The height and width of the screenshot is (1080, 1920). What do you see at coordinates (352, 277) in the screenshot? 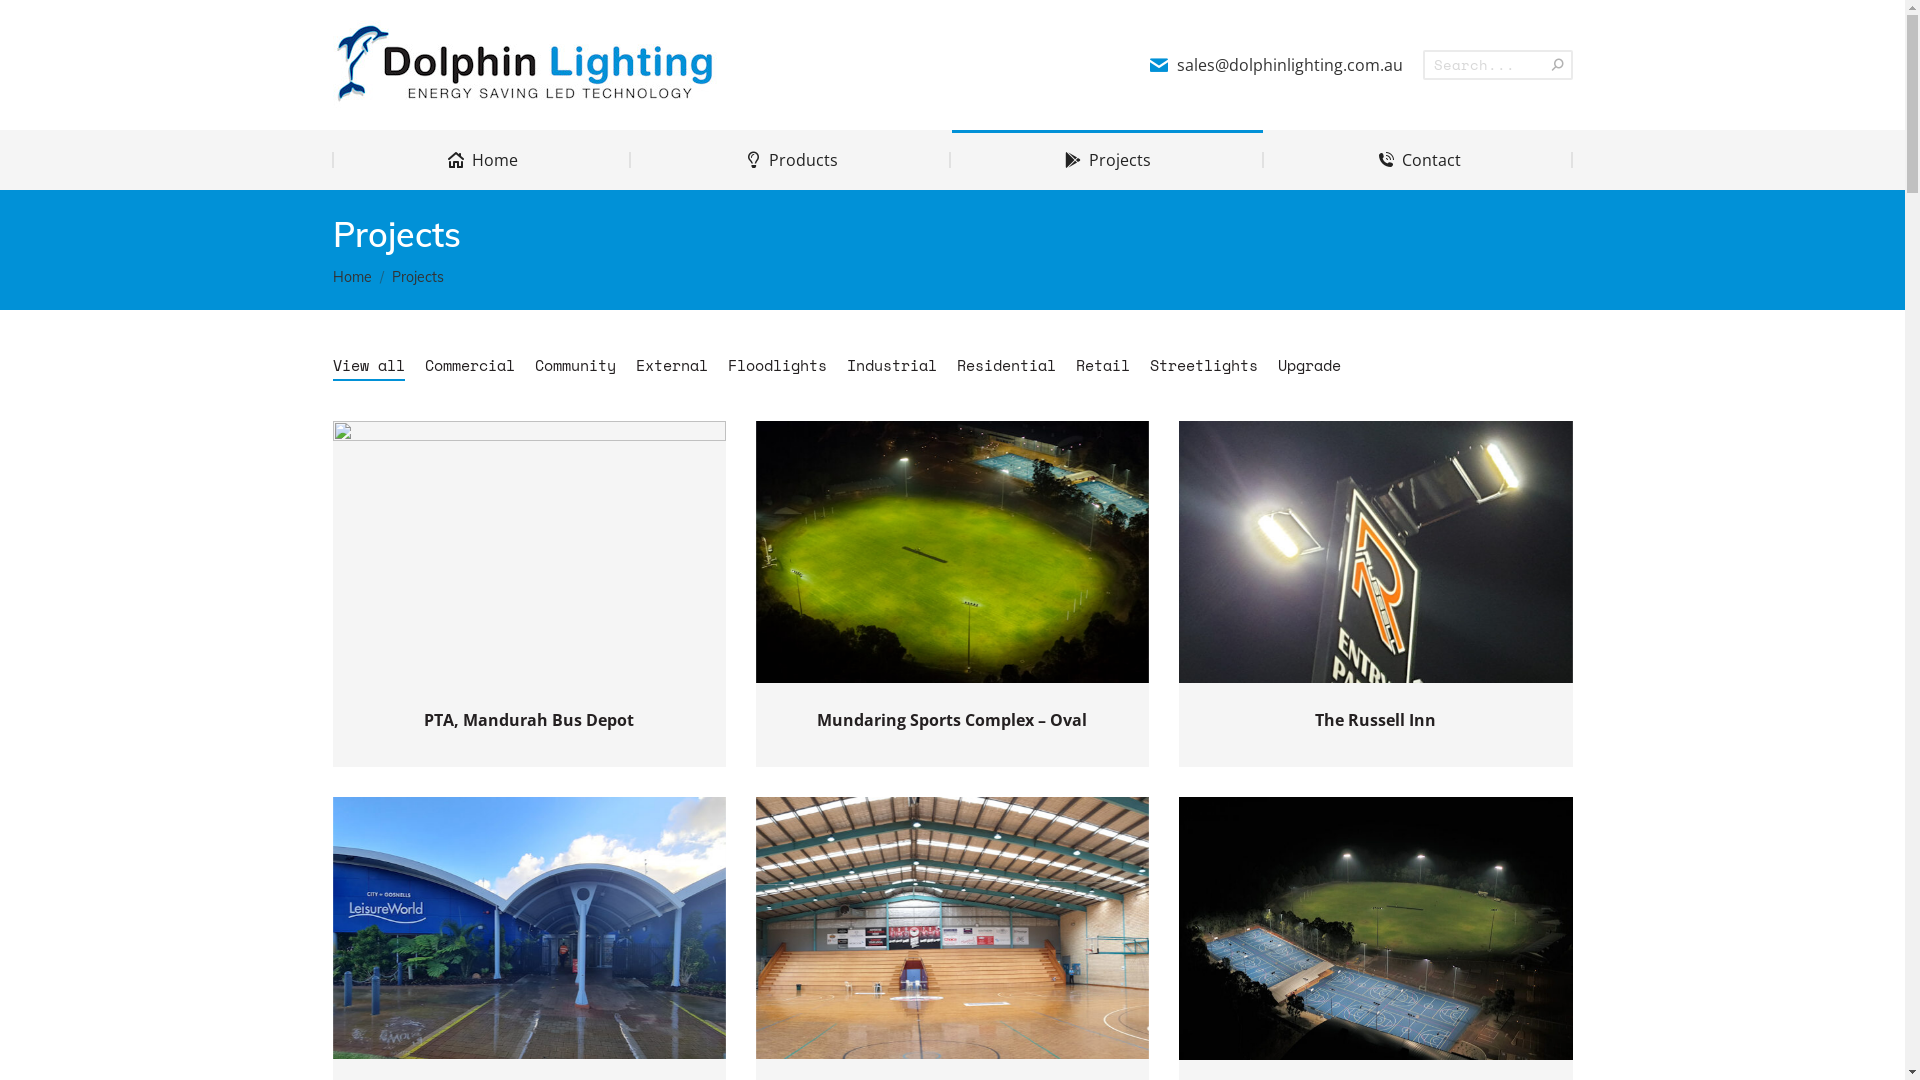
I see `Home` at bounding box center [352, 277].